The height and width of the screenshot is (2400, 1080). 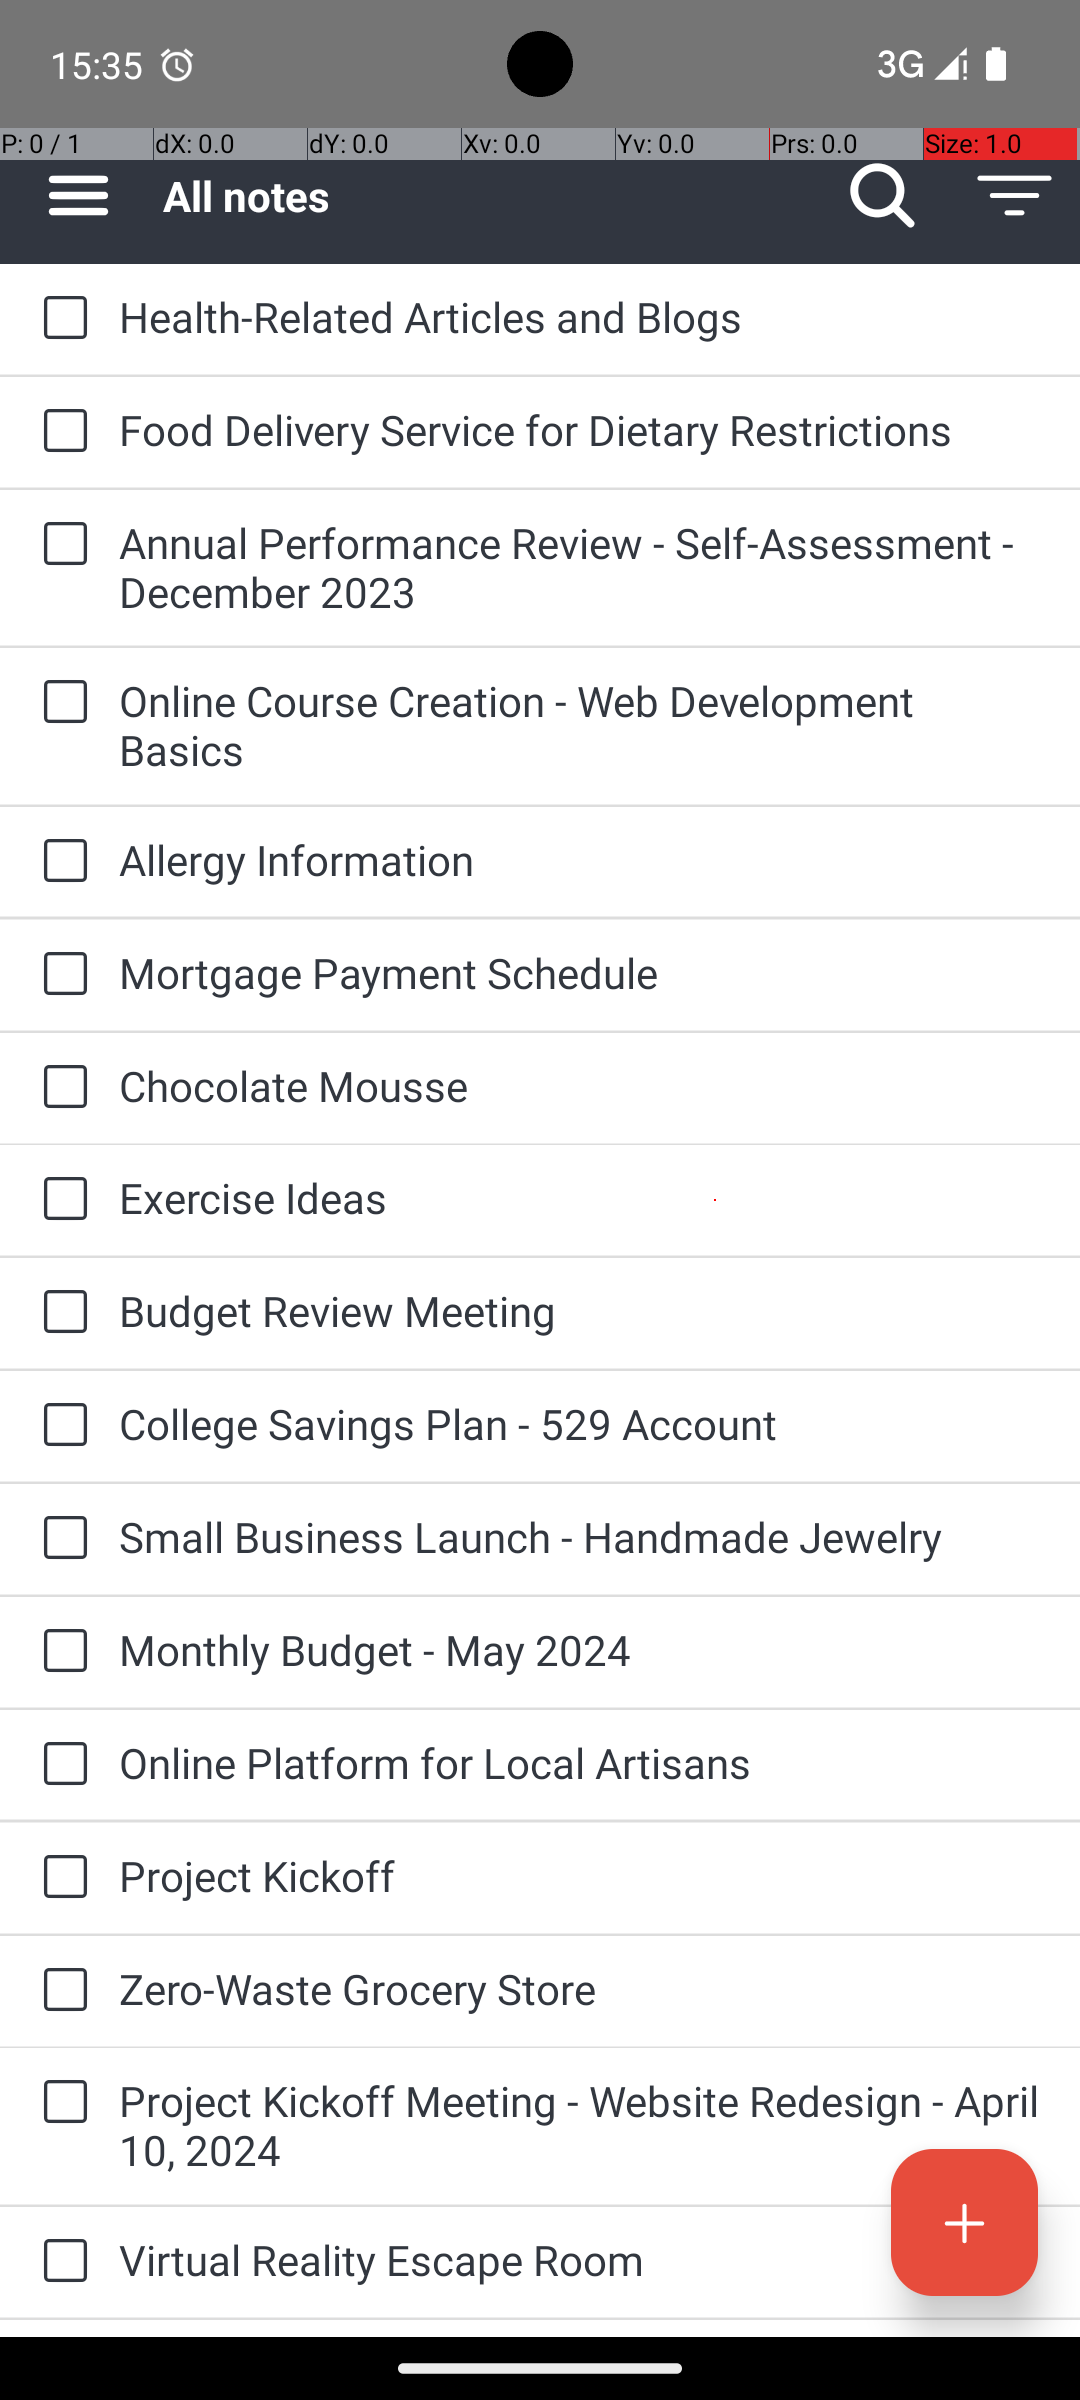 What do you see at coordinates (60, 432) in the screenshot?
I see `to-do: Food Delivery Service for Dietary Restrictions` at bounding box center [60, 432].